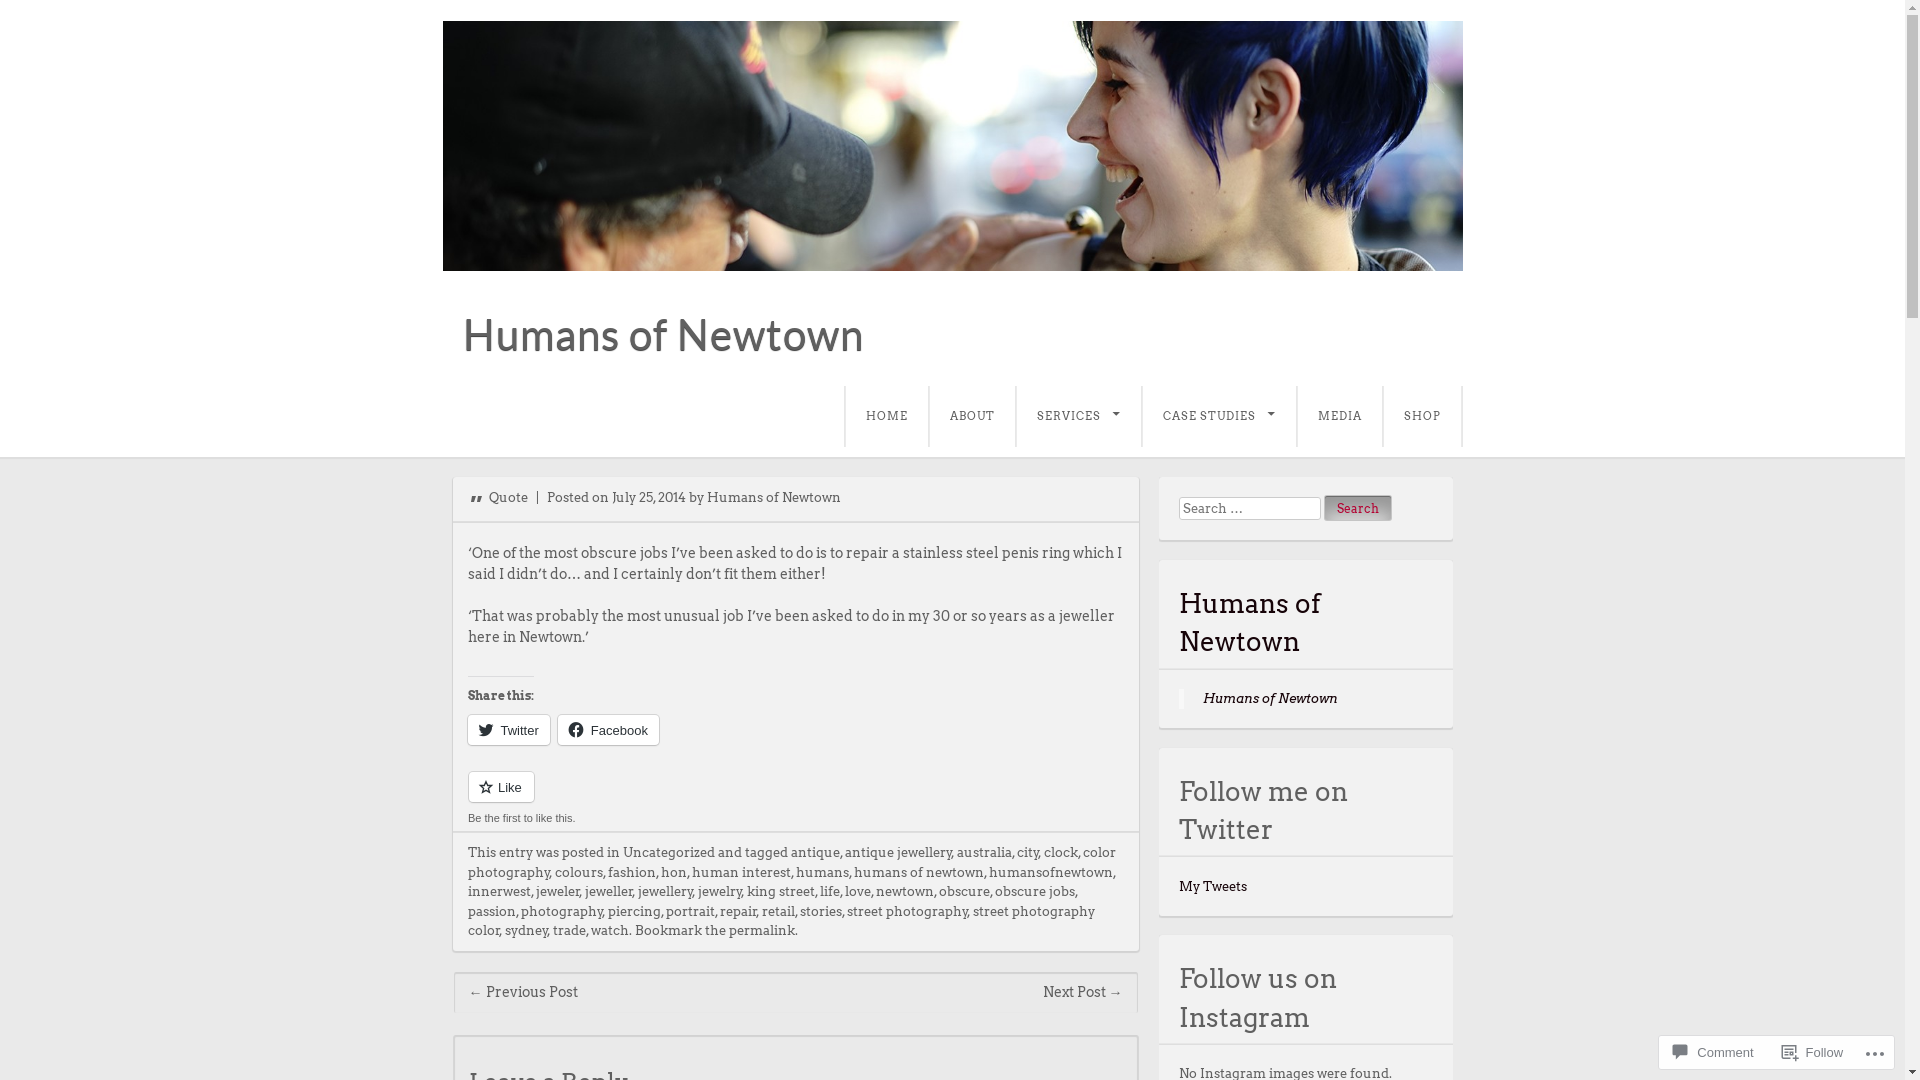 This screenshot has width=1920, height=1080. Describe the element at coordinates (498, 498) in the screenshot. I see `Quote` at that location.